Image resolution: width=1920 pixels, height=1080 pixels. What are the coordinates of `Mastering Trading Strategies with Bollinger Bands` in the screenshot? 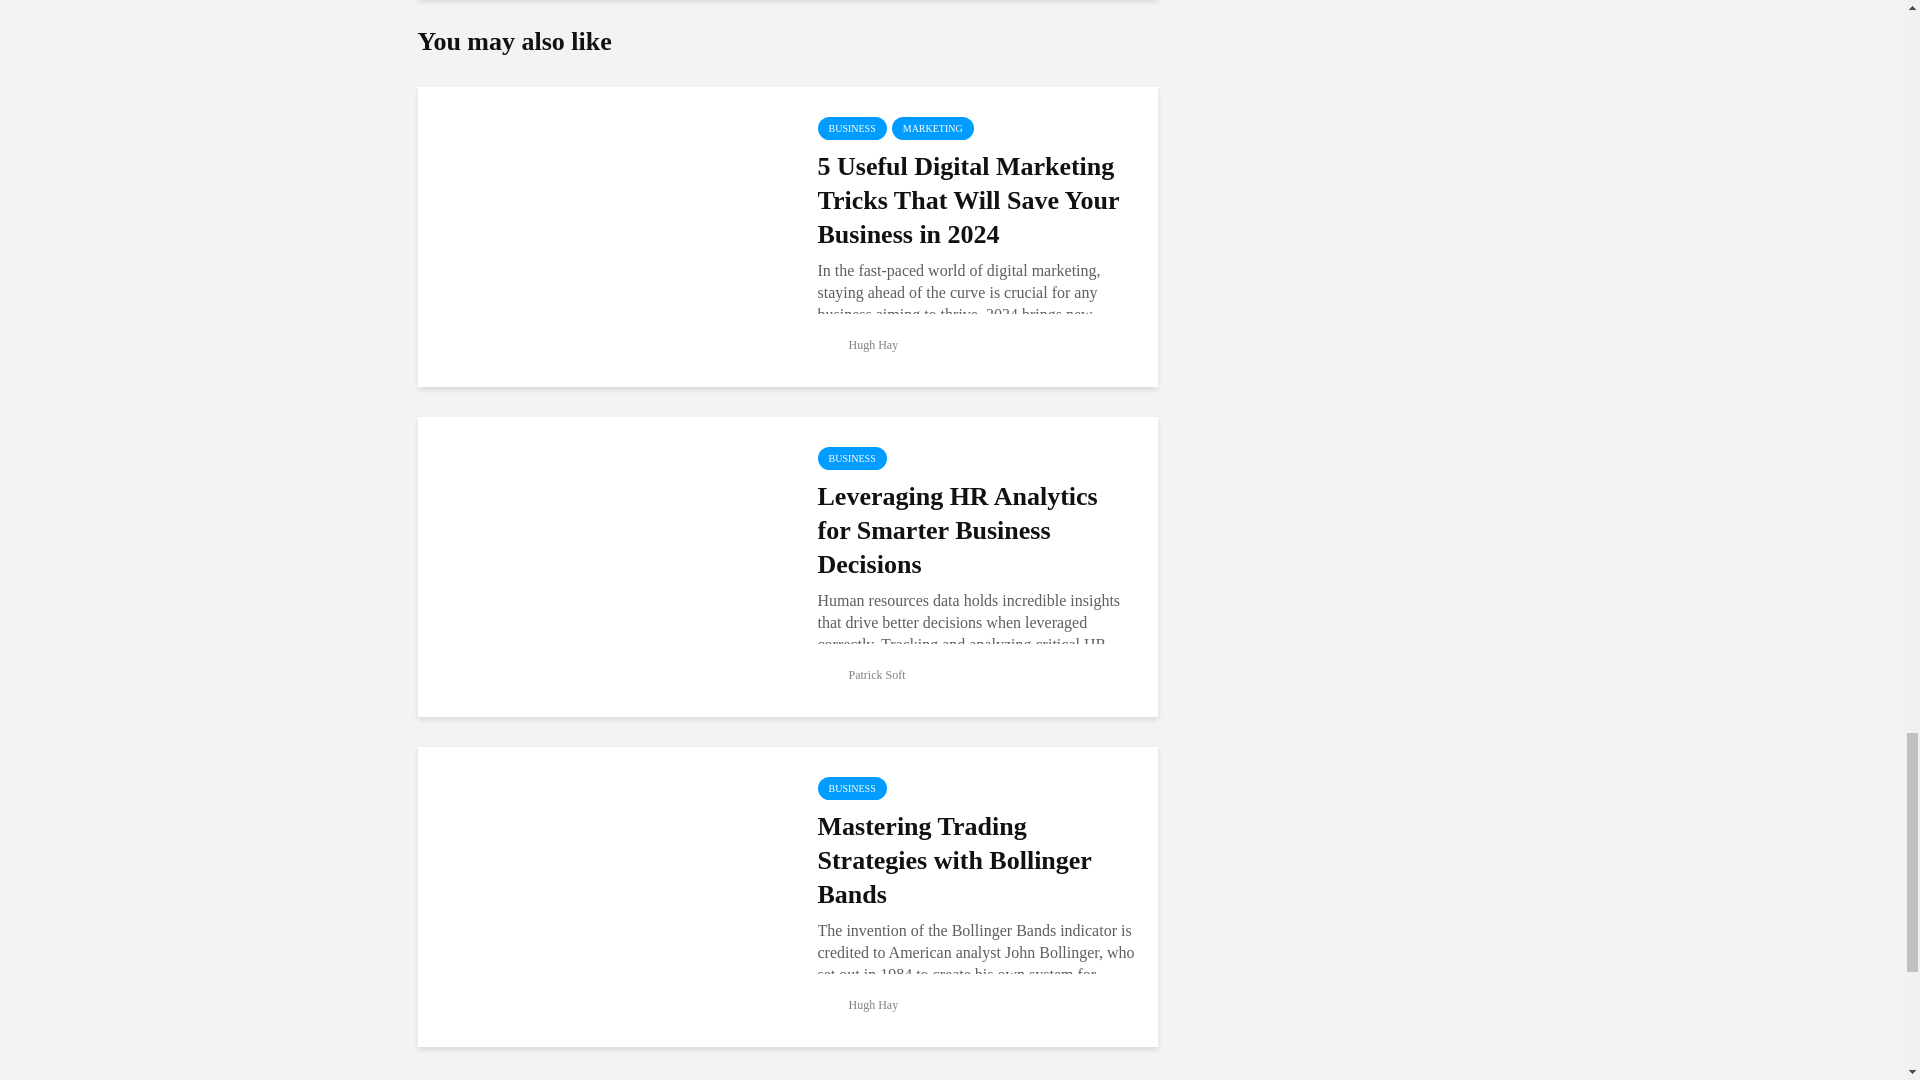 It's located at (602, 894).